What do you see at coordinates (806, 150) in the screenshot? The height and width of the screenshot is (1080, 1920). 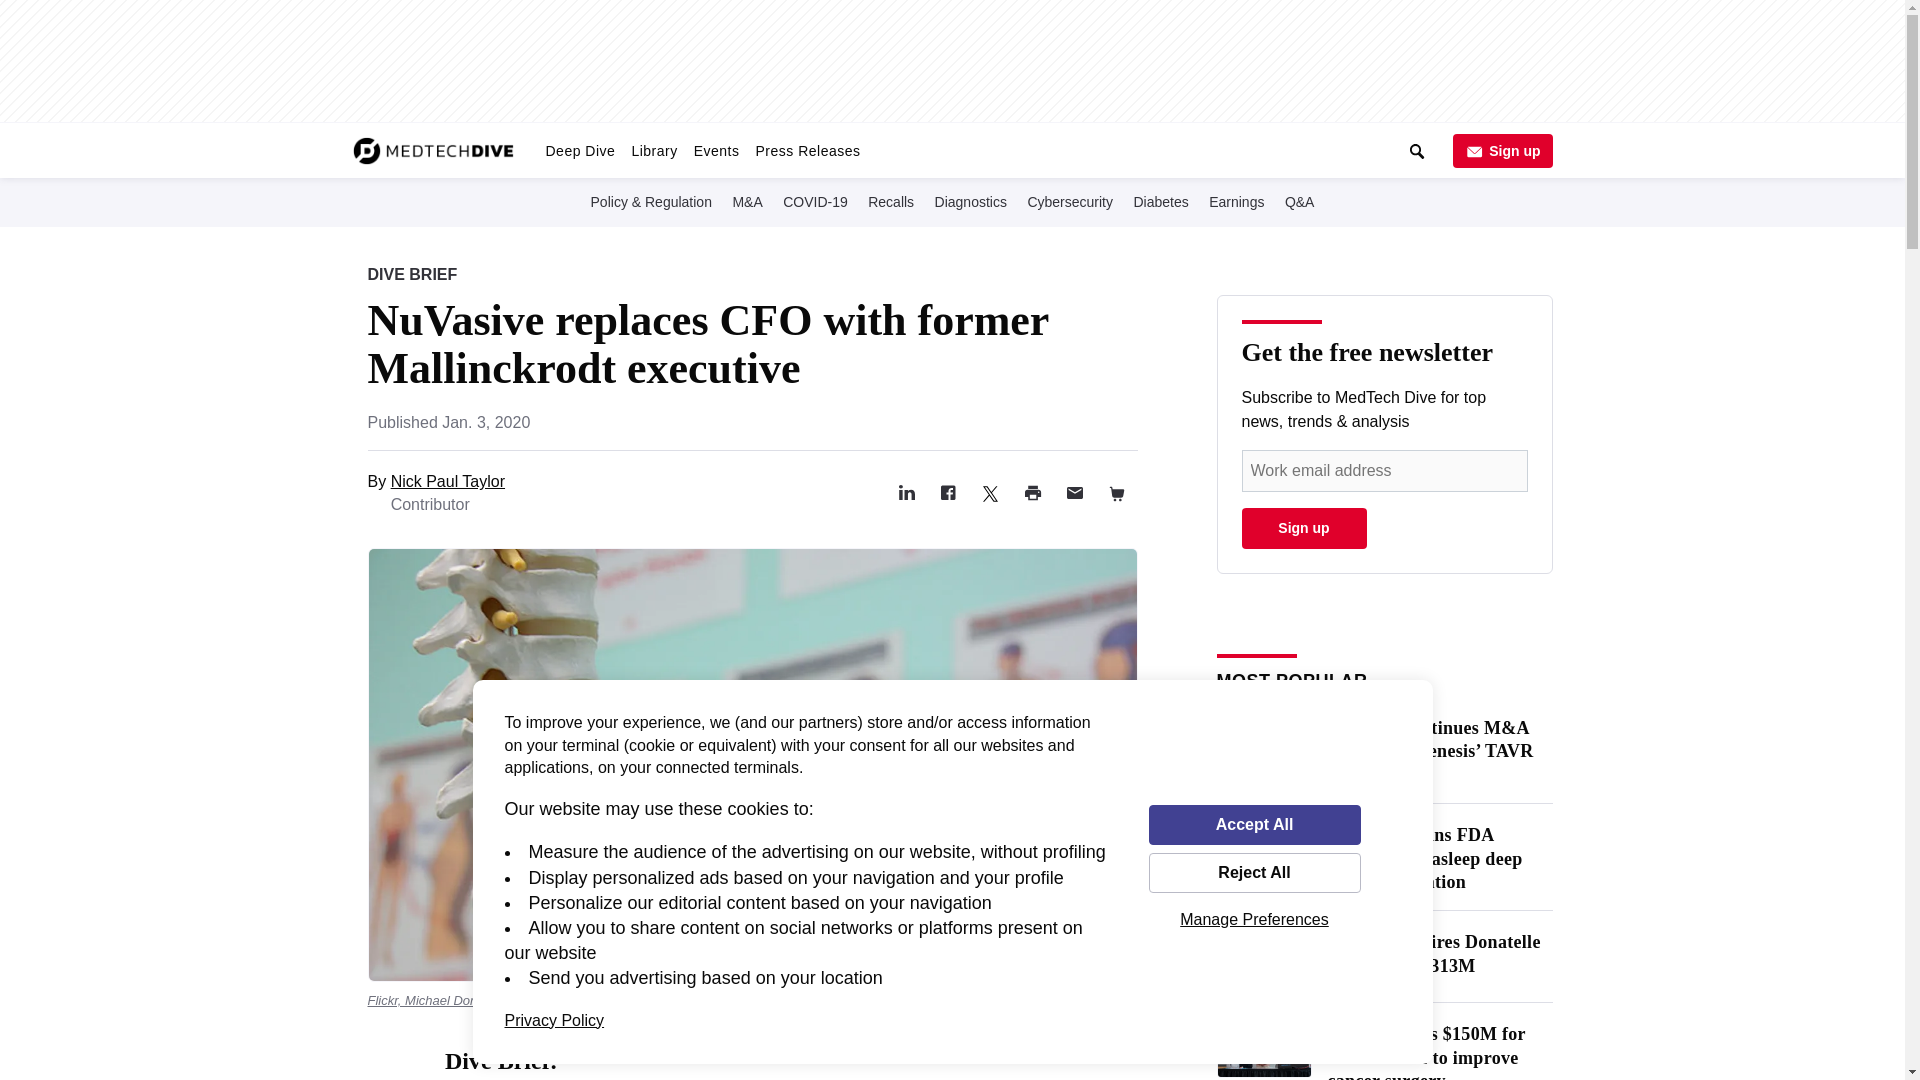 I see `Press Releases` at bounding box center [806, 150].